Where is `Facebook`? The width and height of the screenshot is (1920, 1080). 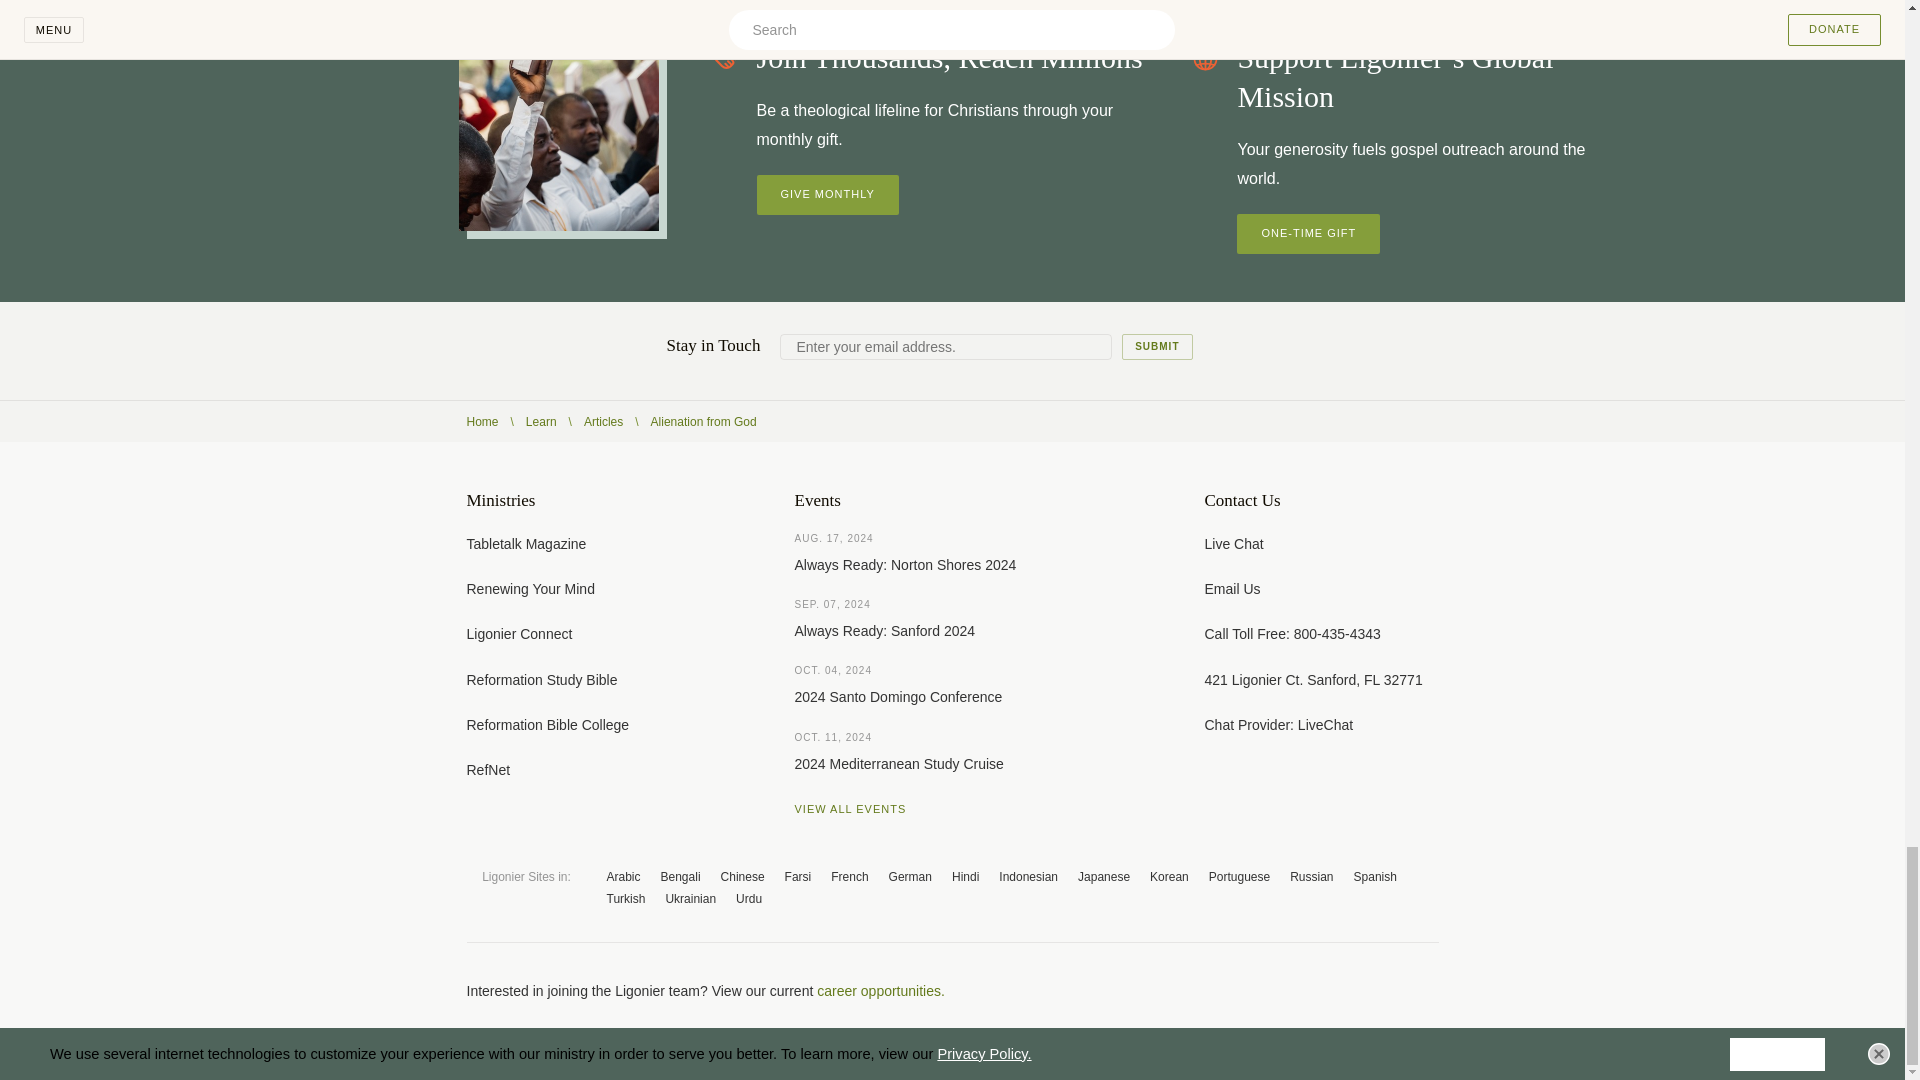 Facebook is located at coordinates (1270, 990).